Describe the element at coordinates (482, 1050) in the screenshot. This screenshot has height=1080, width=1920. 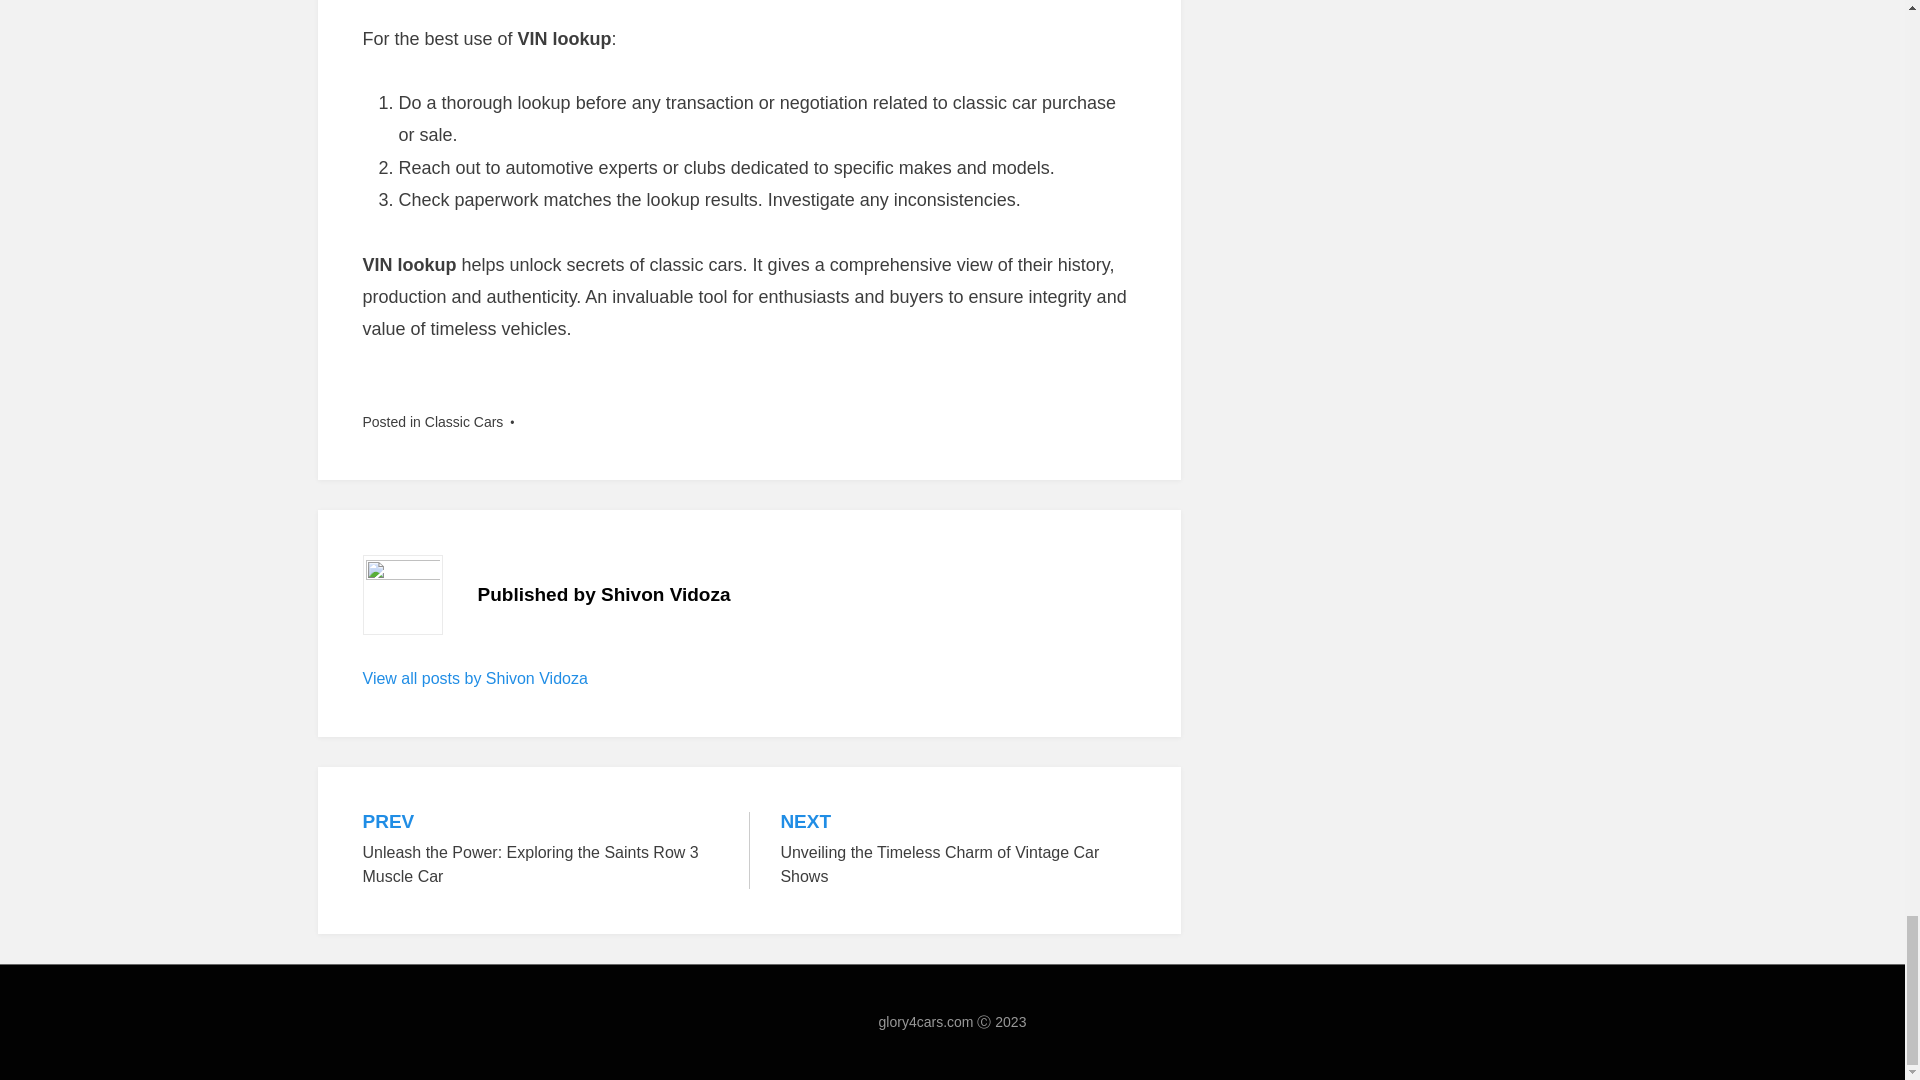
I see `TemplatePocket` at that location.